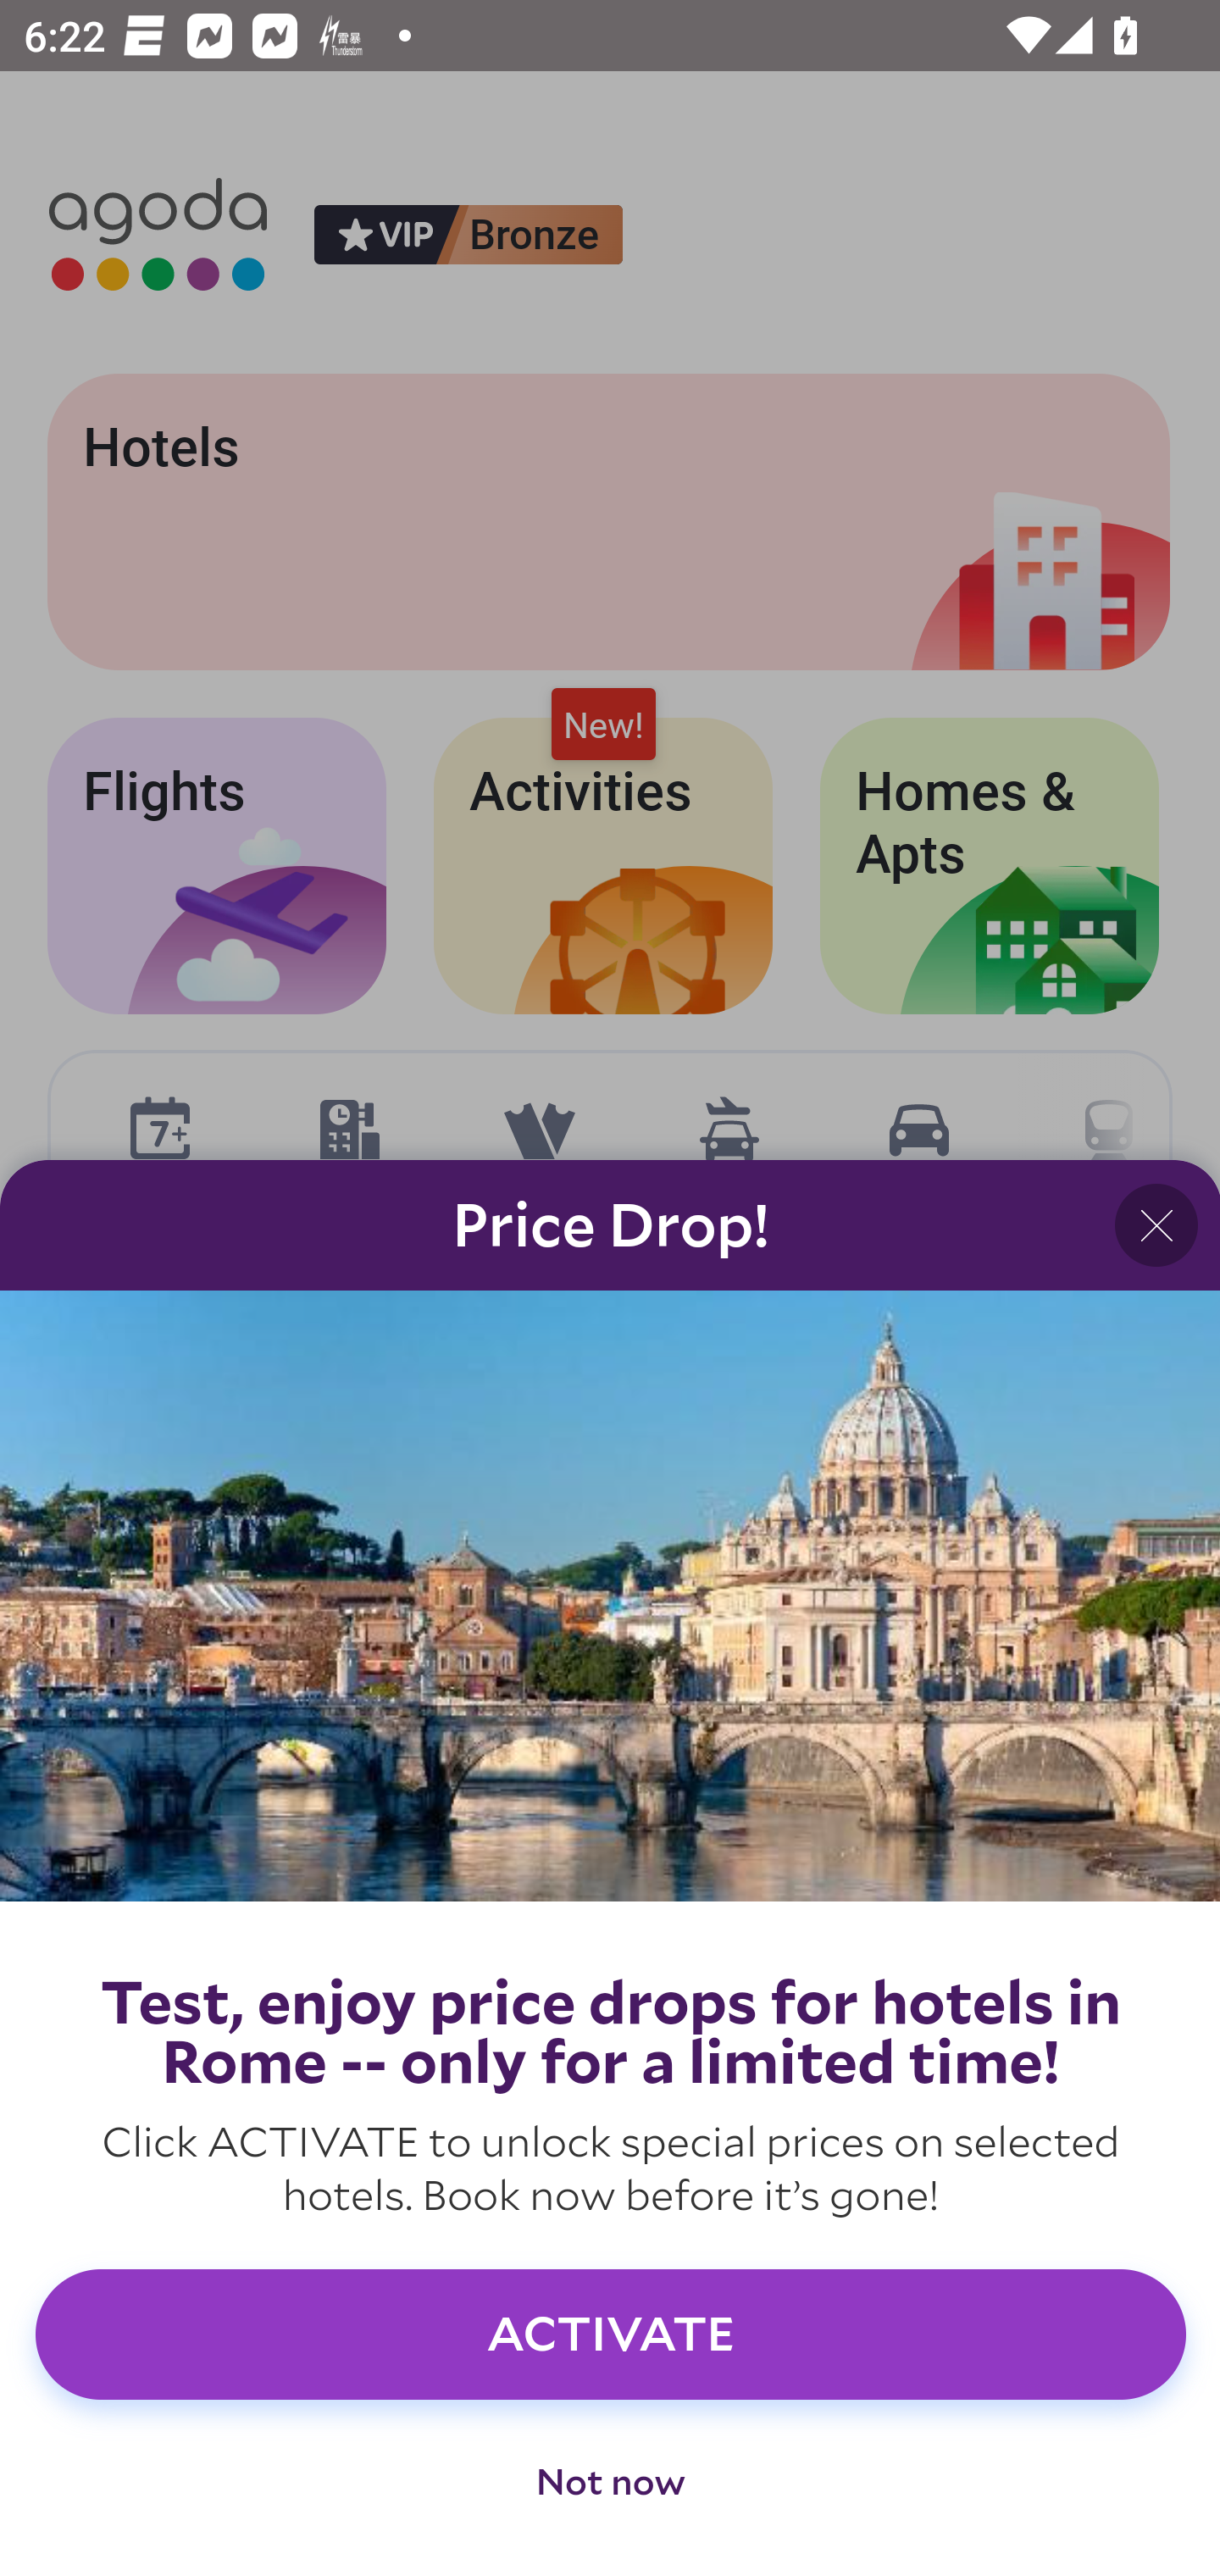 Image resolution: width=1220 pixels, height=2576 pixels. What do you see at coordinates (610, 2495) in the screenshot?
I see `Deals` at bounding box center [610, 2495].